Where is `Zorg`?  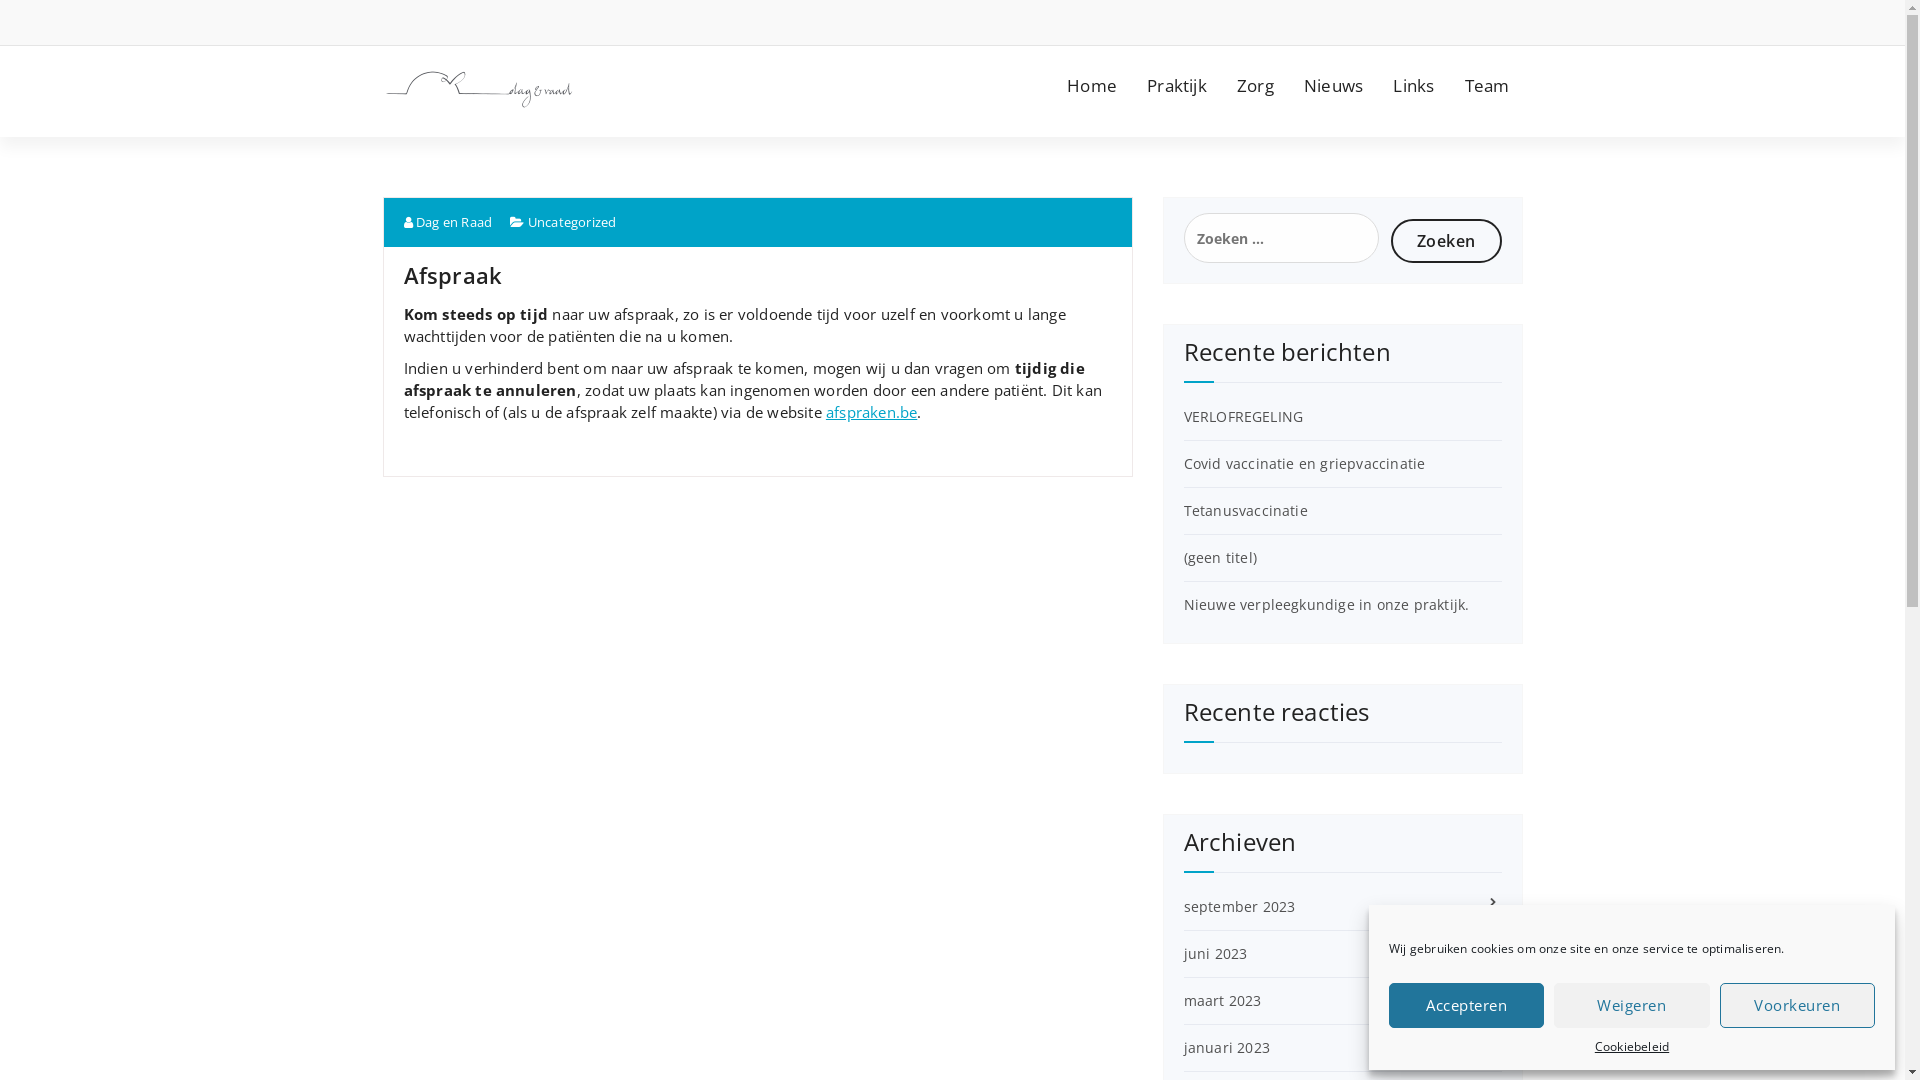
Zorg is located at coordinates (1256, 86).